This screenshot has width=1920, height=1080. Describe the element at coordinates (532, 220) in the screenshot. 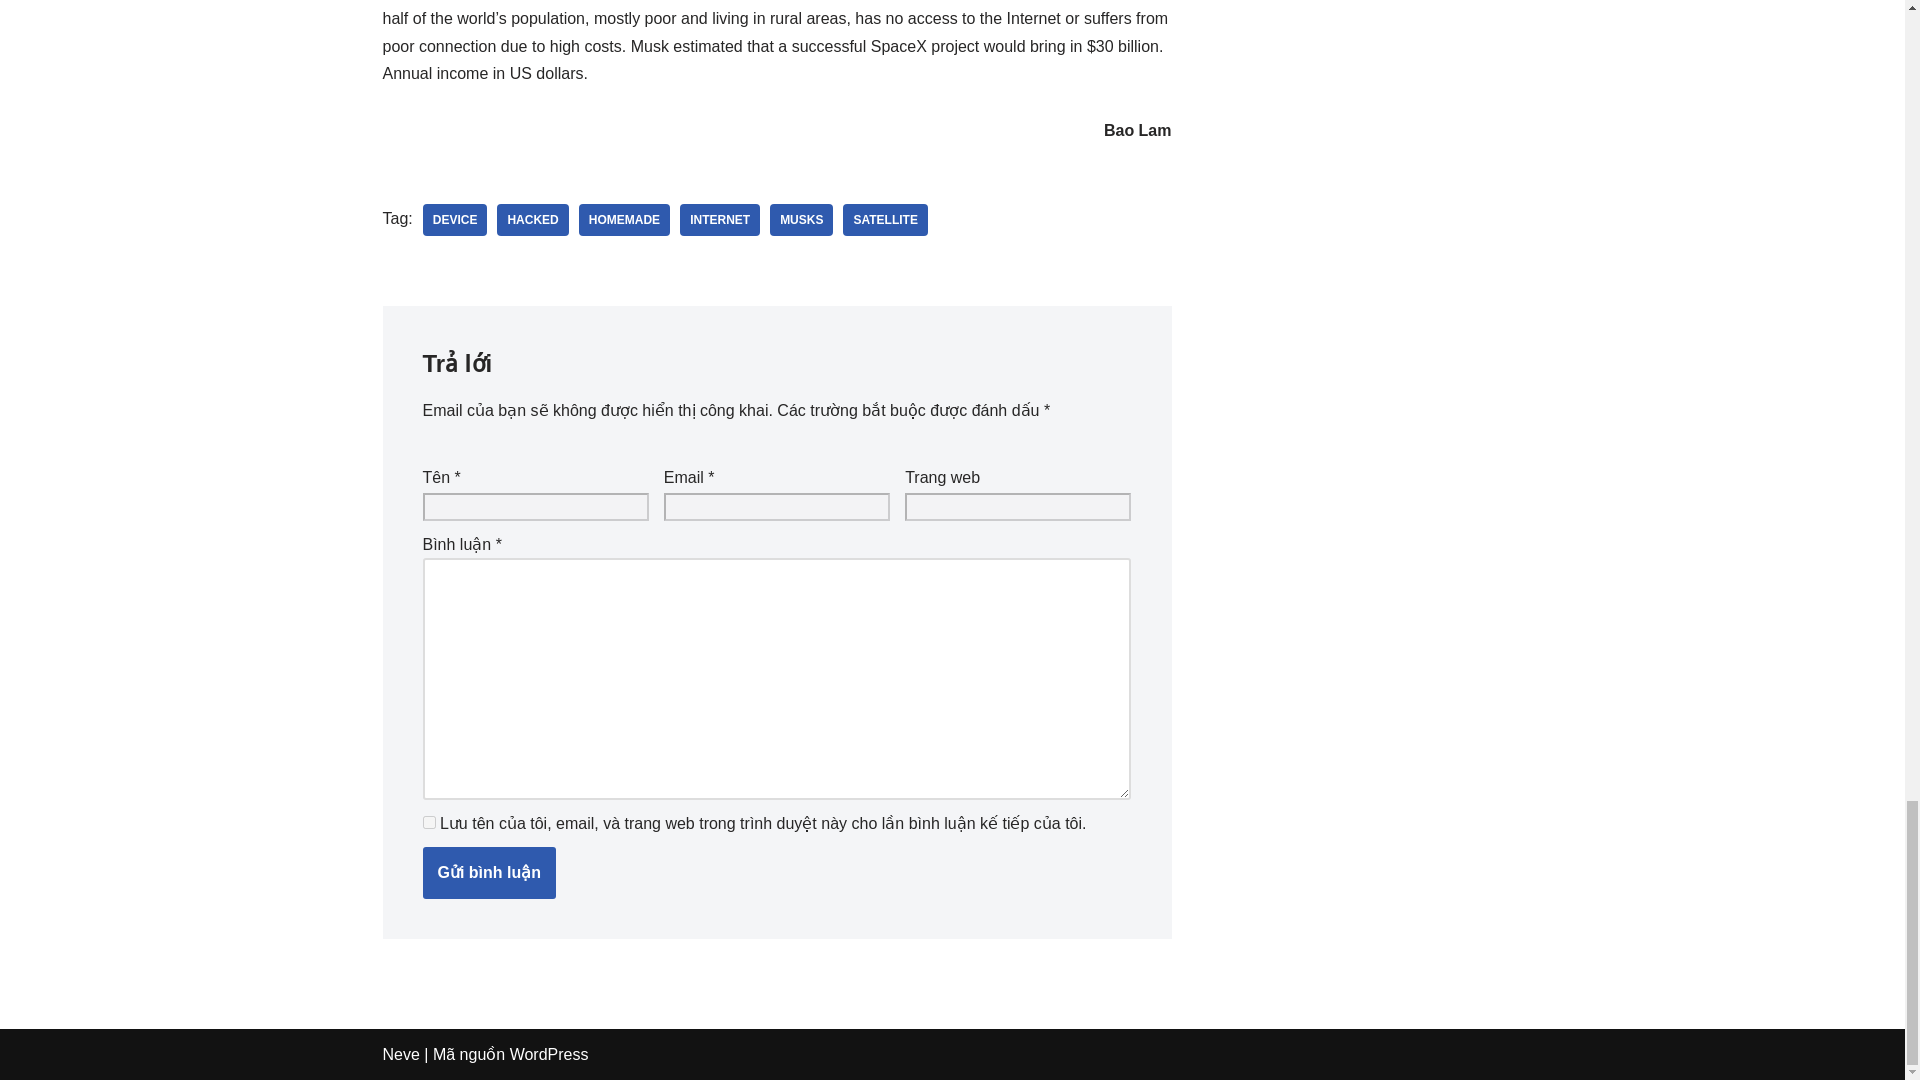

I see `HACKED` at that location.